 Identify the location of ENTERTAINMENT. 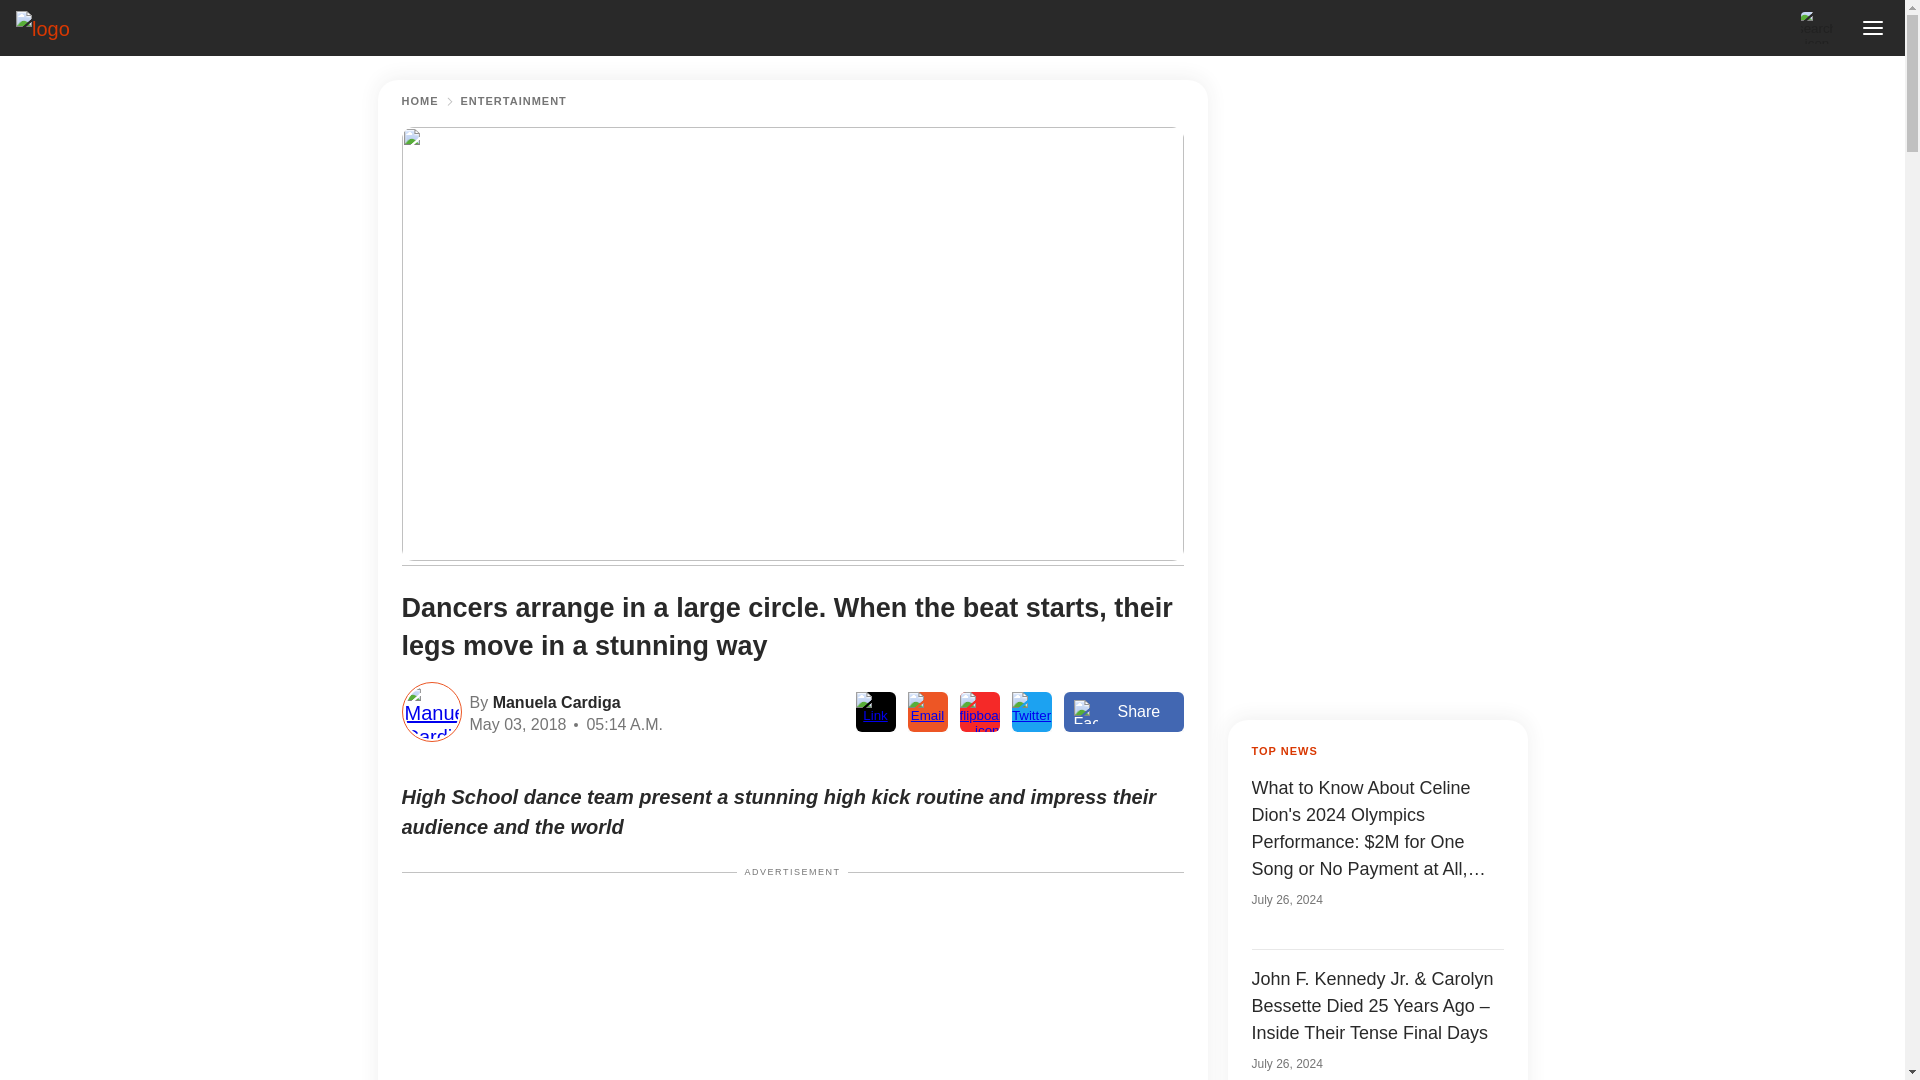
(513, 101).